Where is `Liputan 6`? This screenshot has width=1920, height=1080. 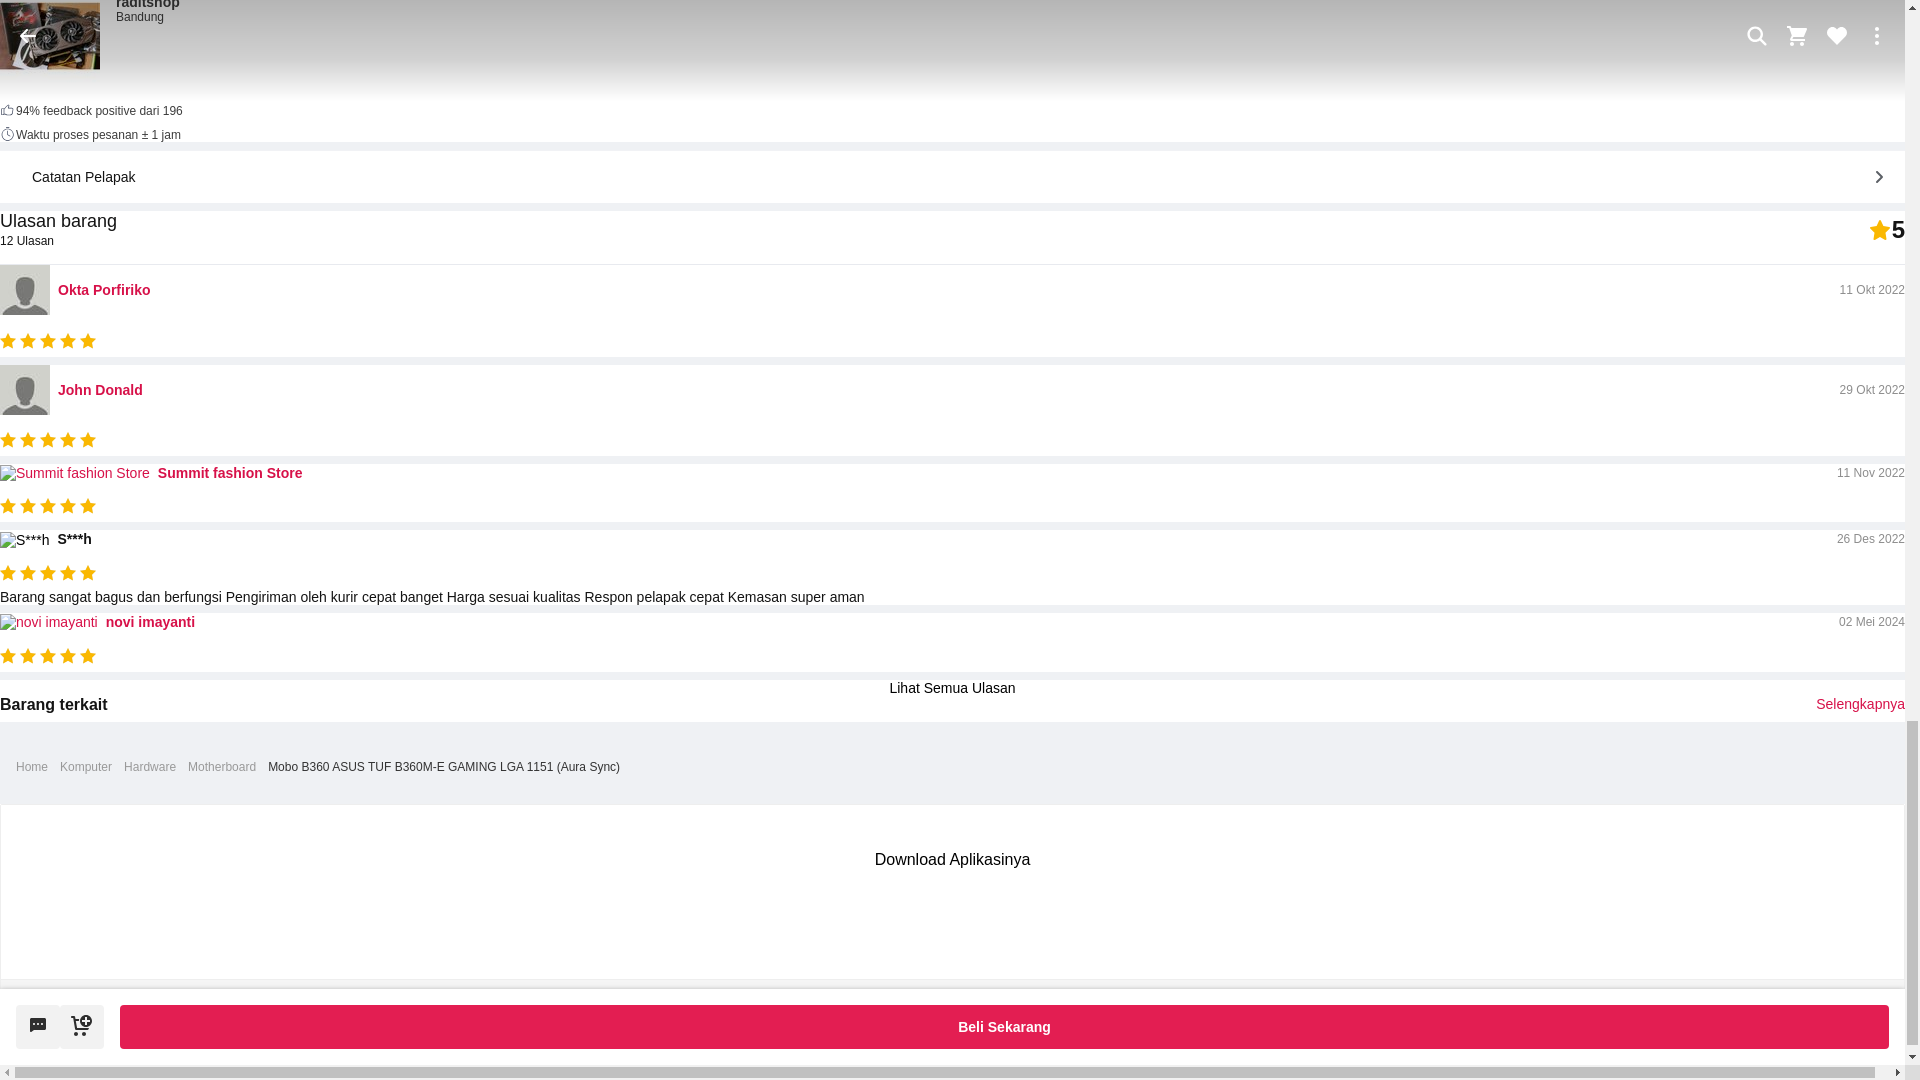
Liputan 6 is located at coordinates (996, 1030).